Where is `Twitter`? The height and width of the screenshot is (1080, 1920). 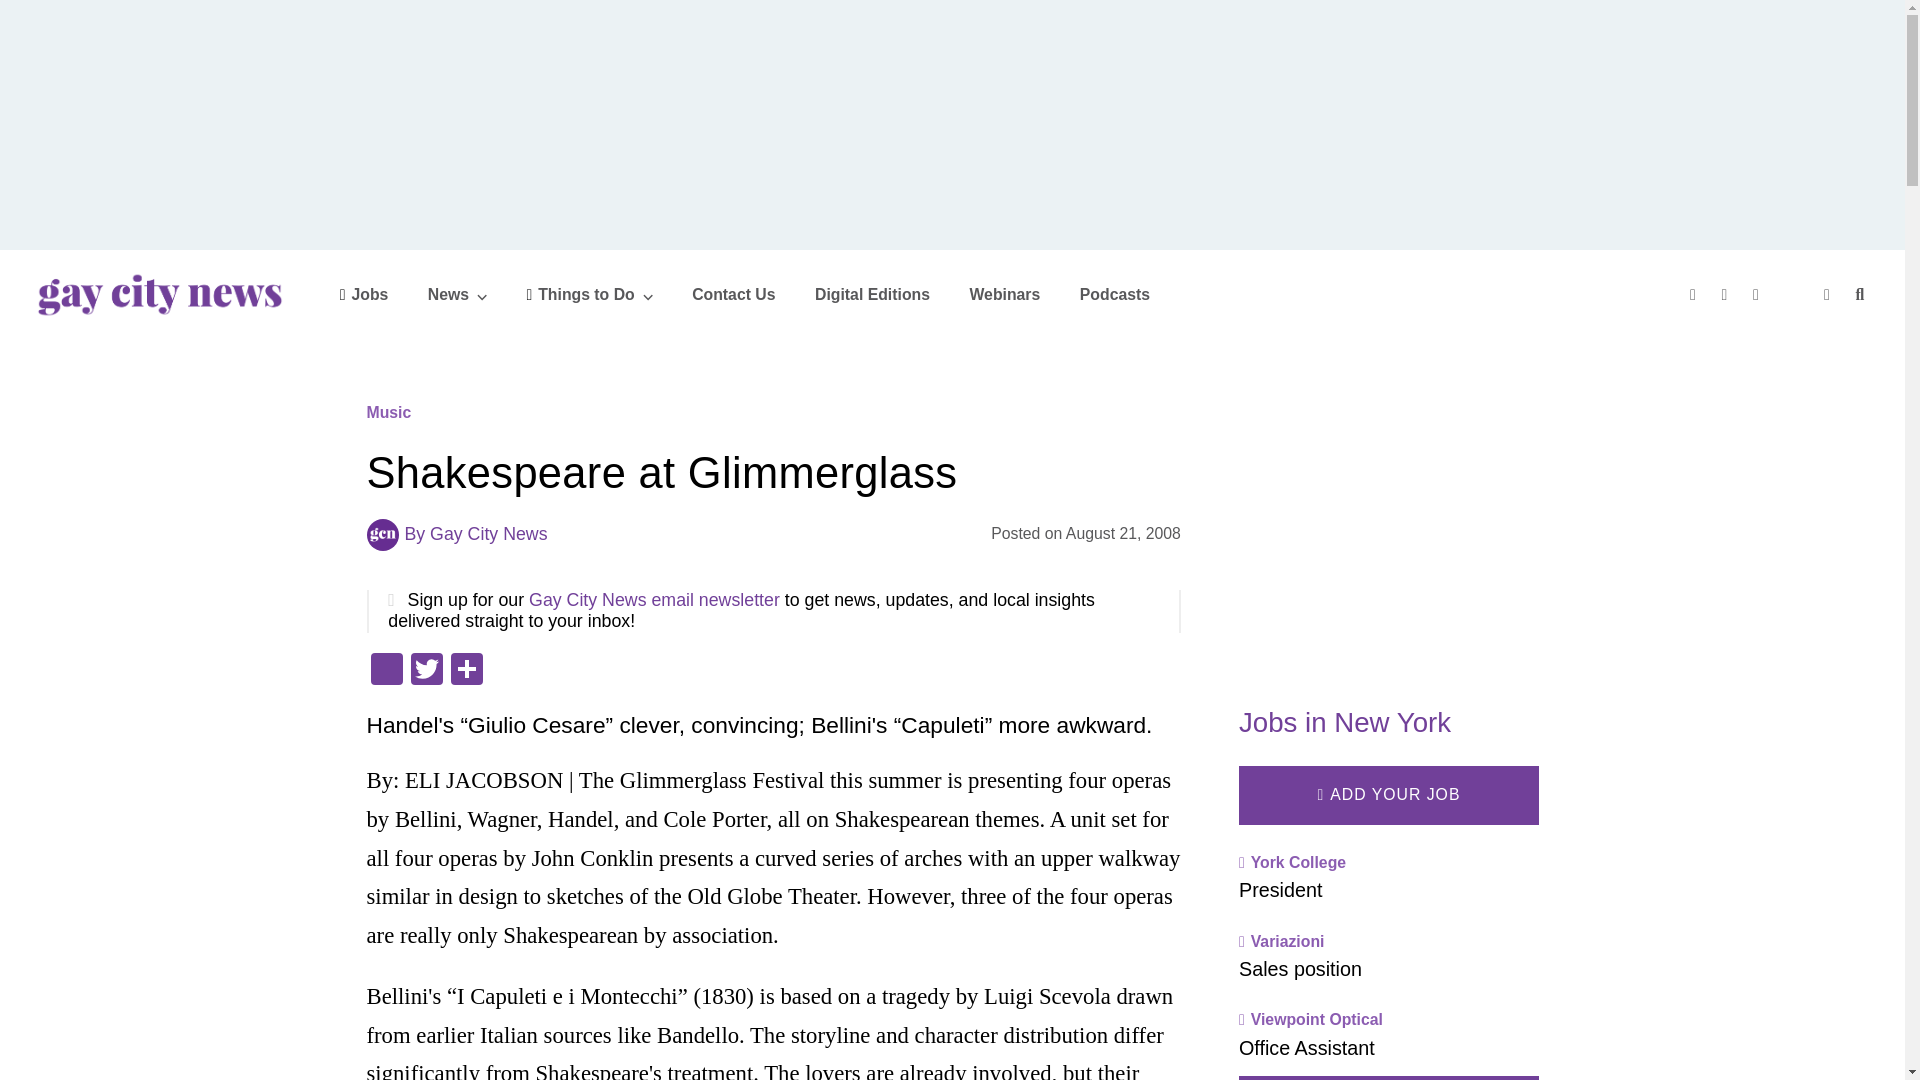
Twitter is located at coordinates (425, 672).